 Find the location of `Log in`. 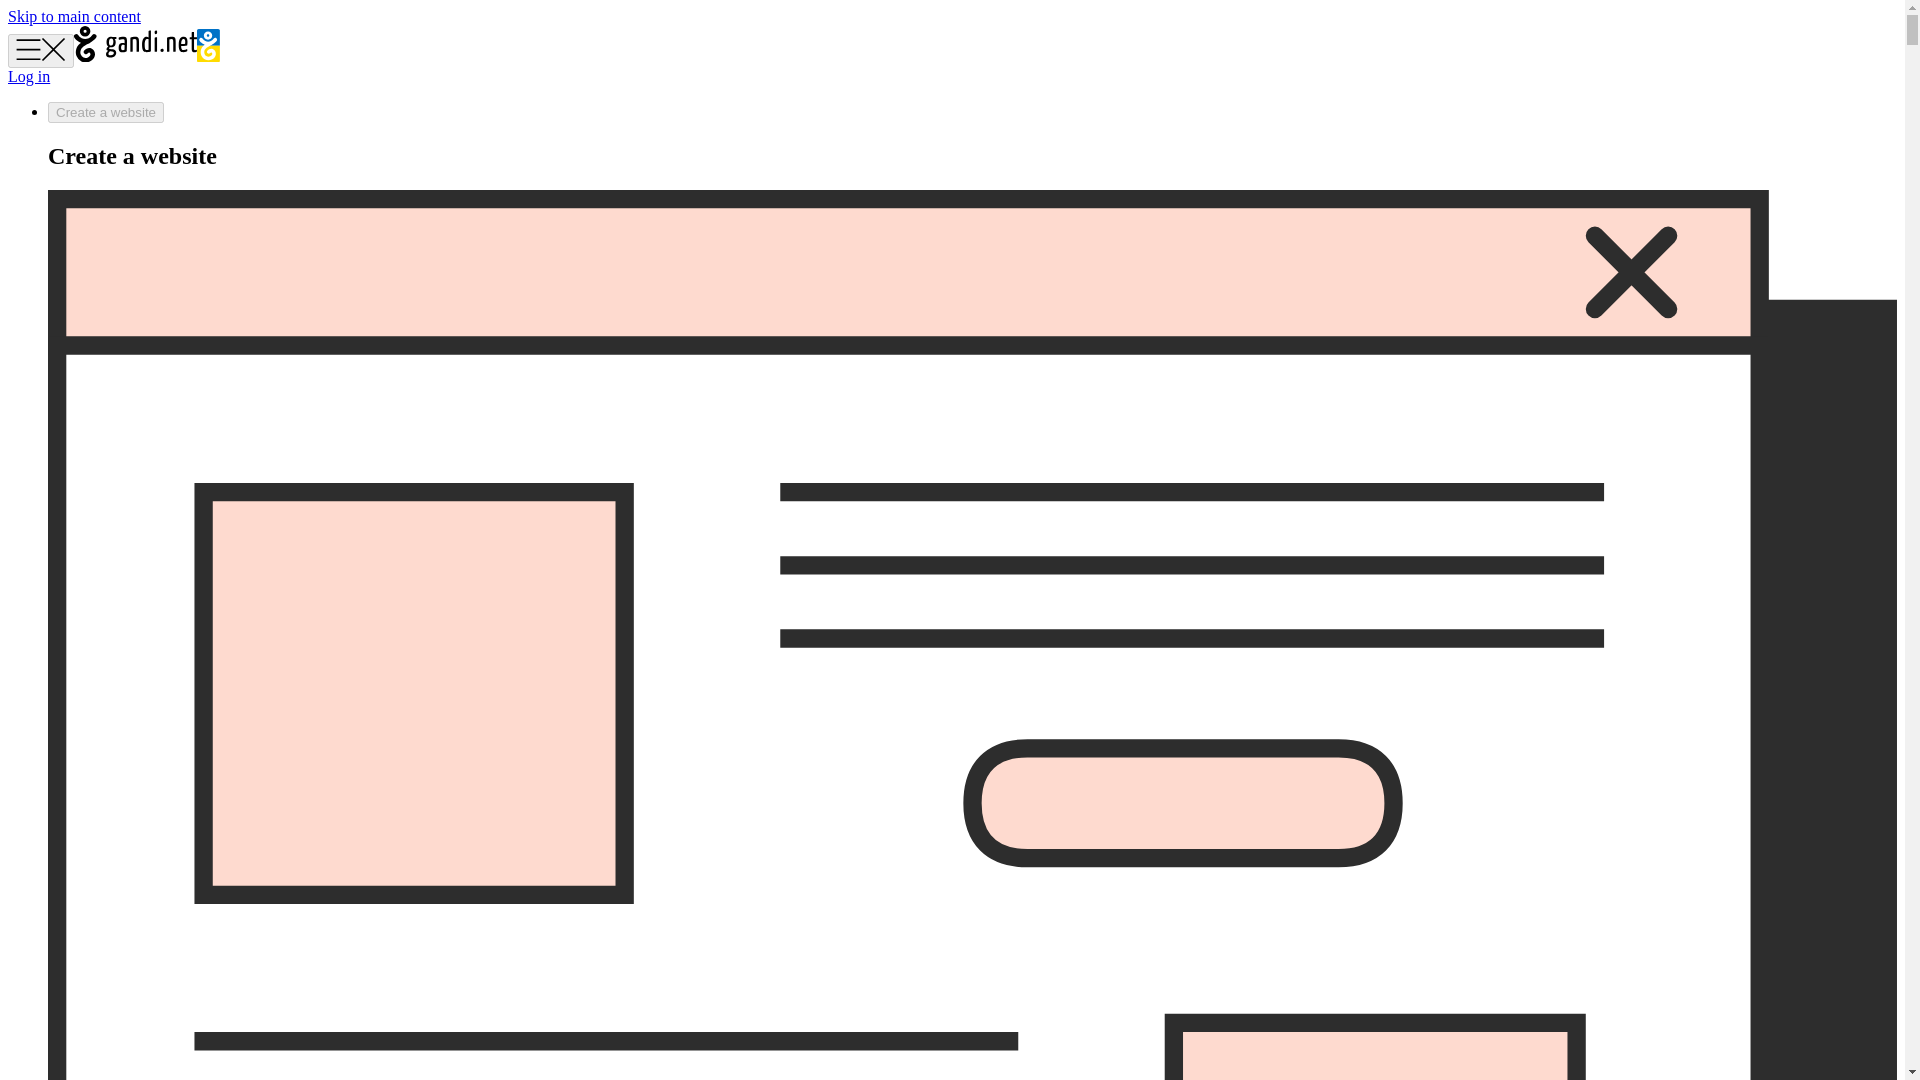

Log in is located at coordinates (28, 76).